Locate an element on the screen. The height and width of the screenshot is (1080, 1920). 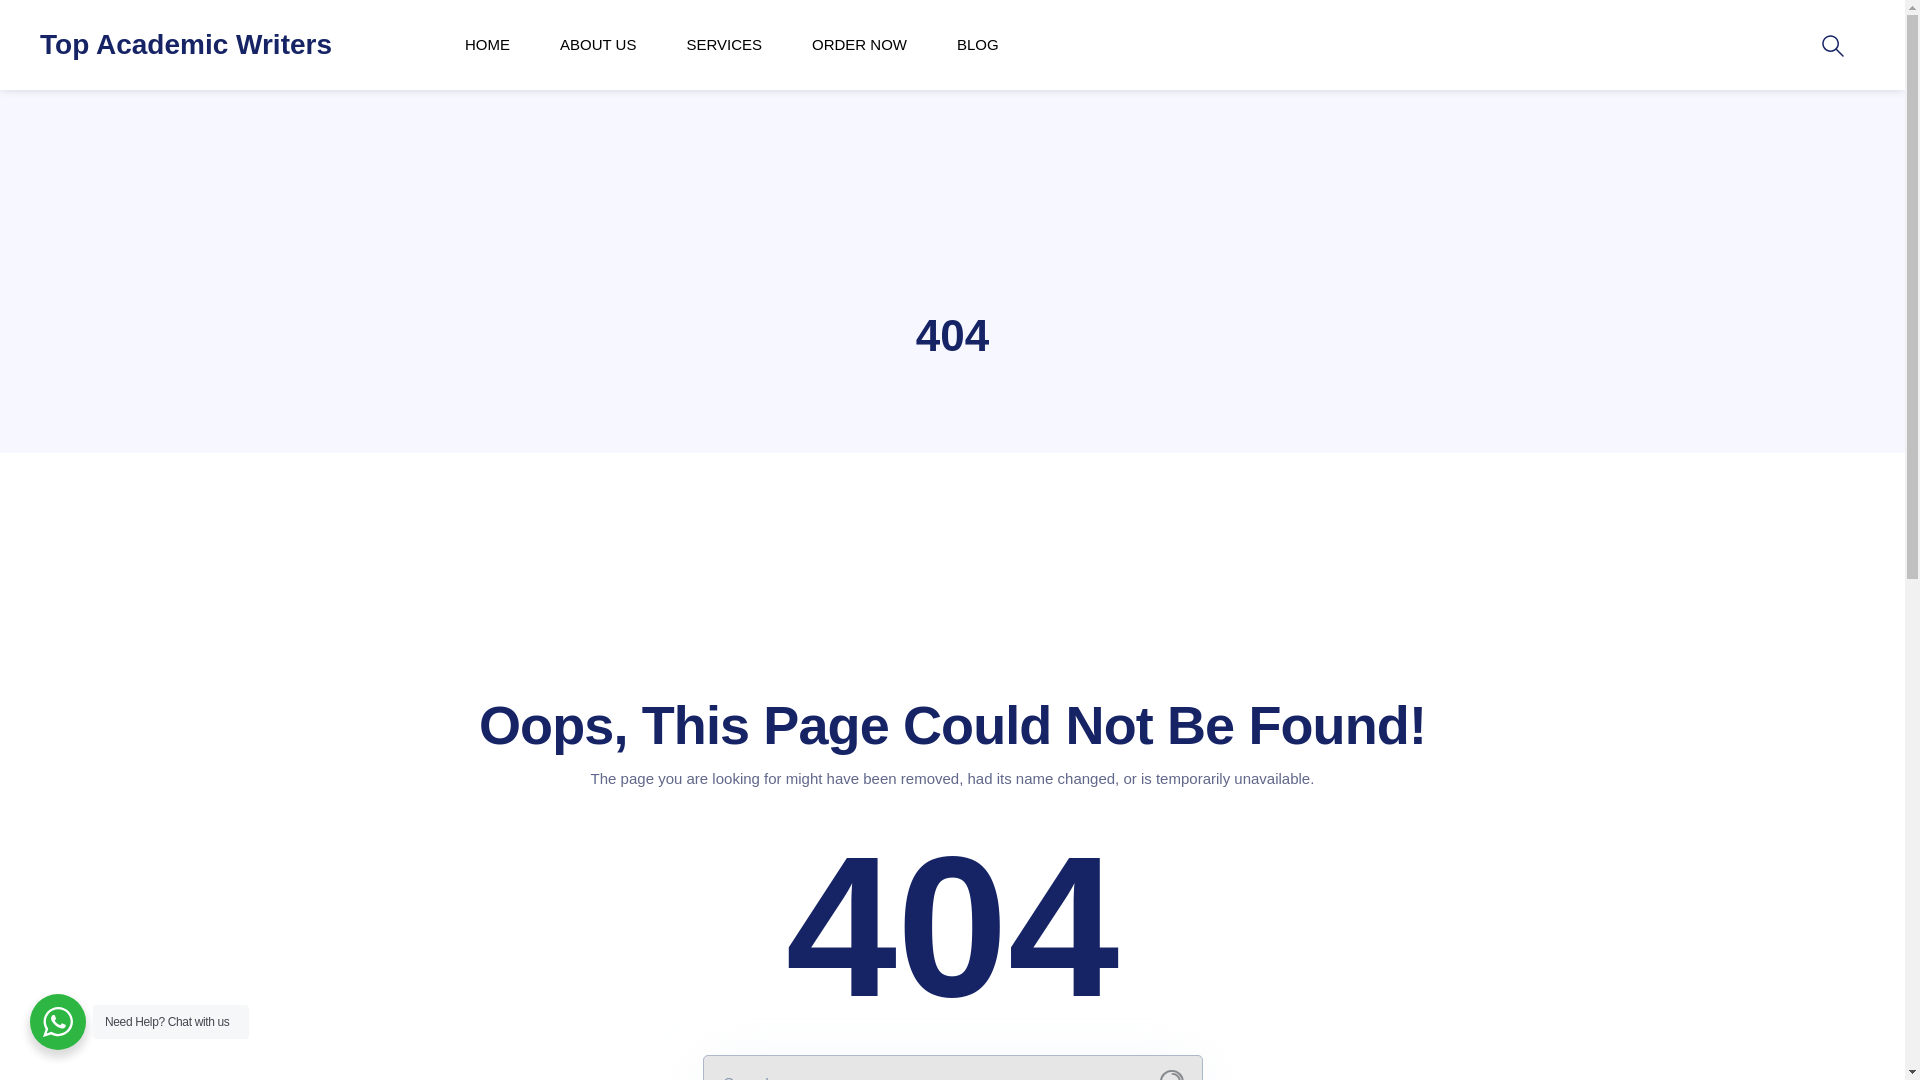
BLOG is located at coordinates (977, 44).